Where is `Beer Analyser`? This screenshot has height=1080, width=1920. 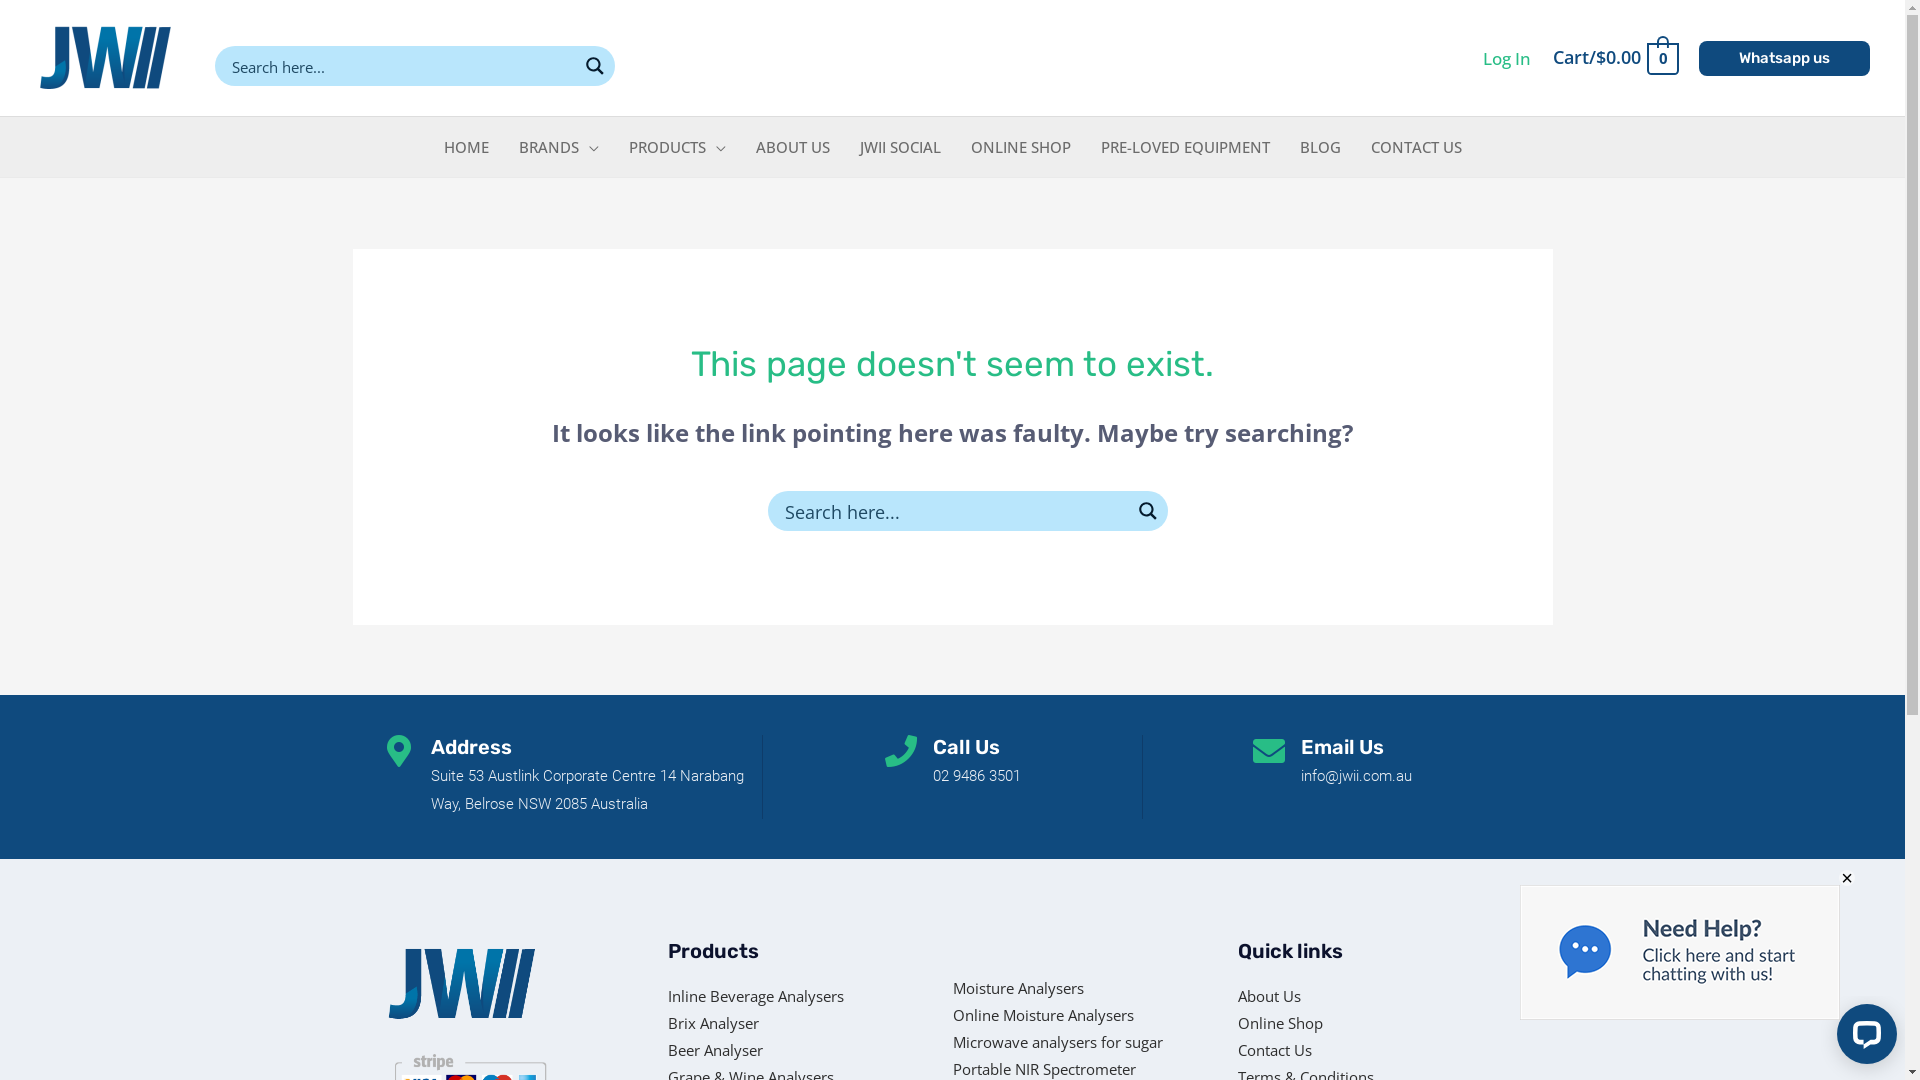 Beer Analyser is located at coordinates (810, 1050).